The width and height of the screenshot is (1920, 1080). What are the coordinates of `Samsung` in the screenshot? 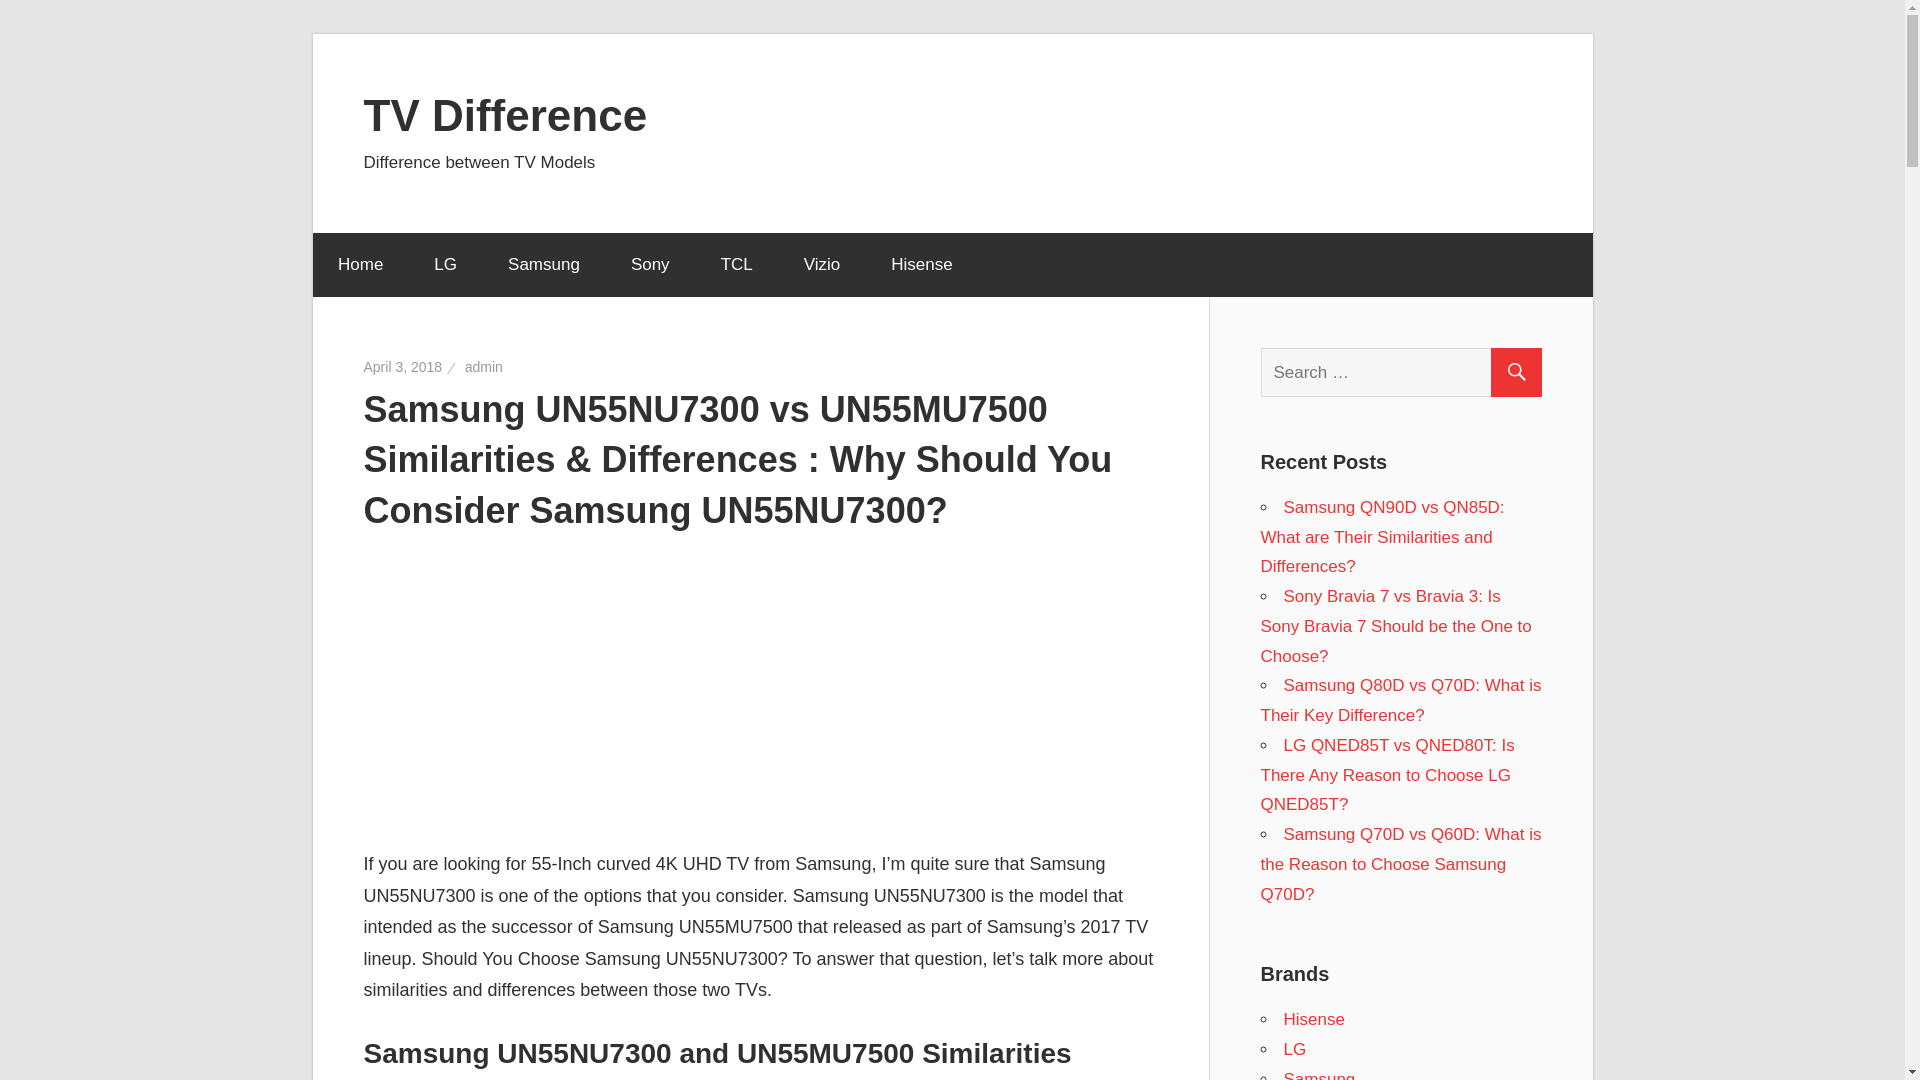 It's located at (1320, 1075).